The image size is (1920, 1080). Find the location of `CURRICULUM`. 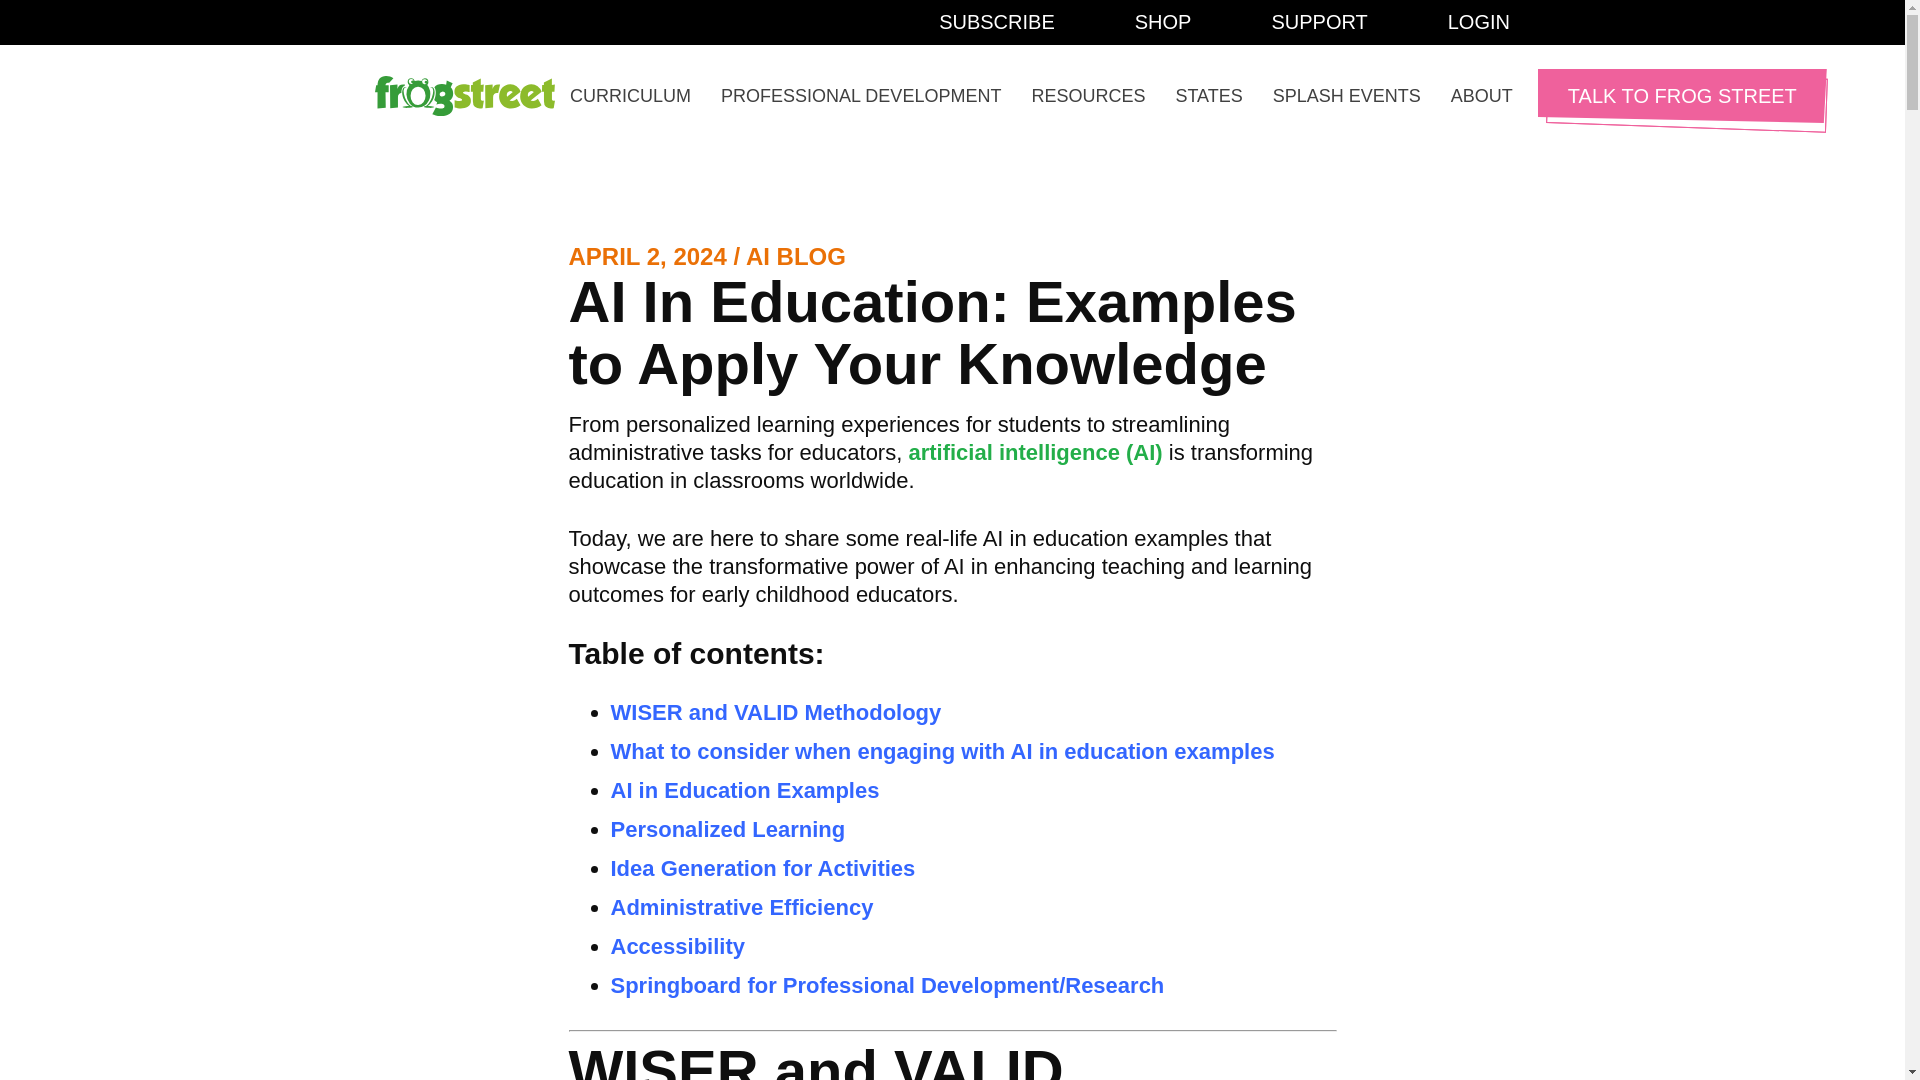

CURRICULUM is located at coordinates (630, 96).